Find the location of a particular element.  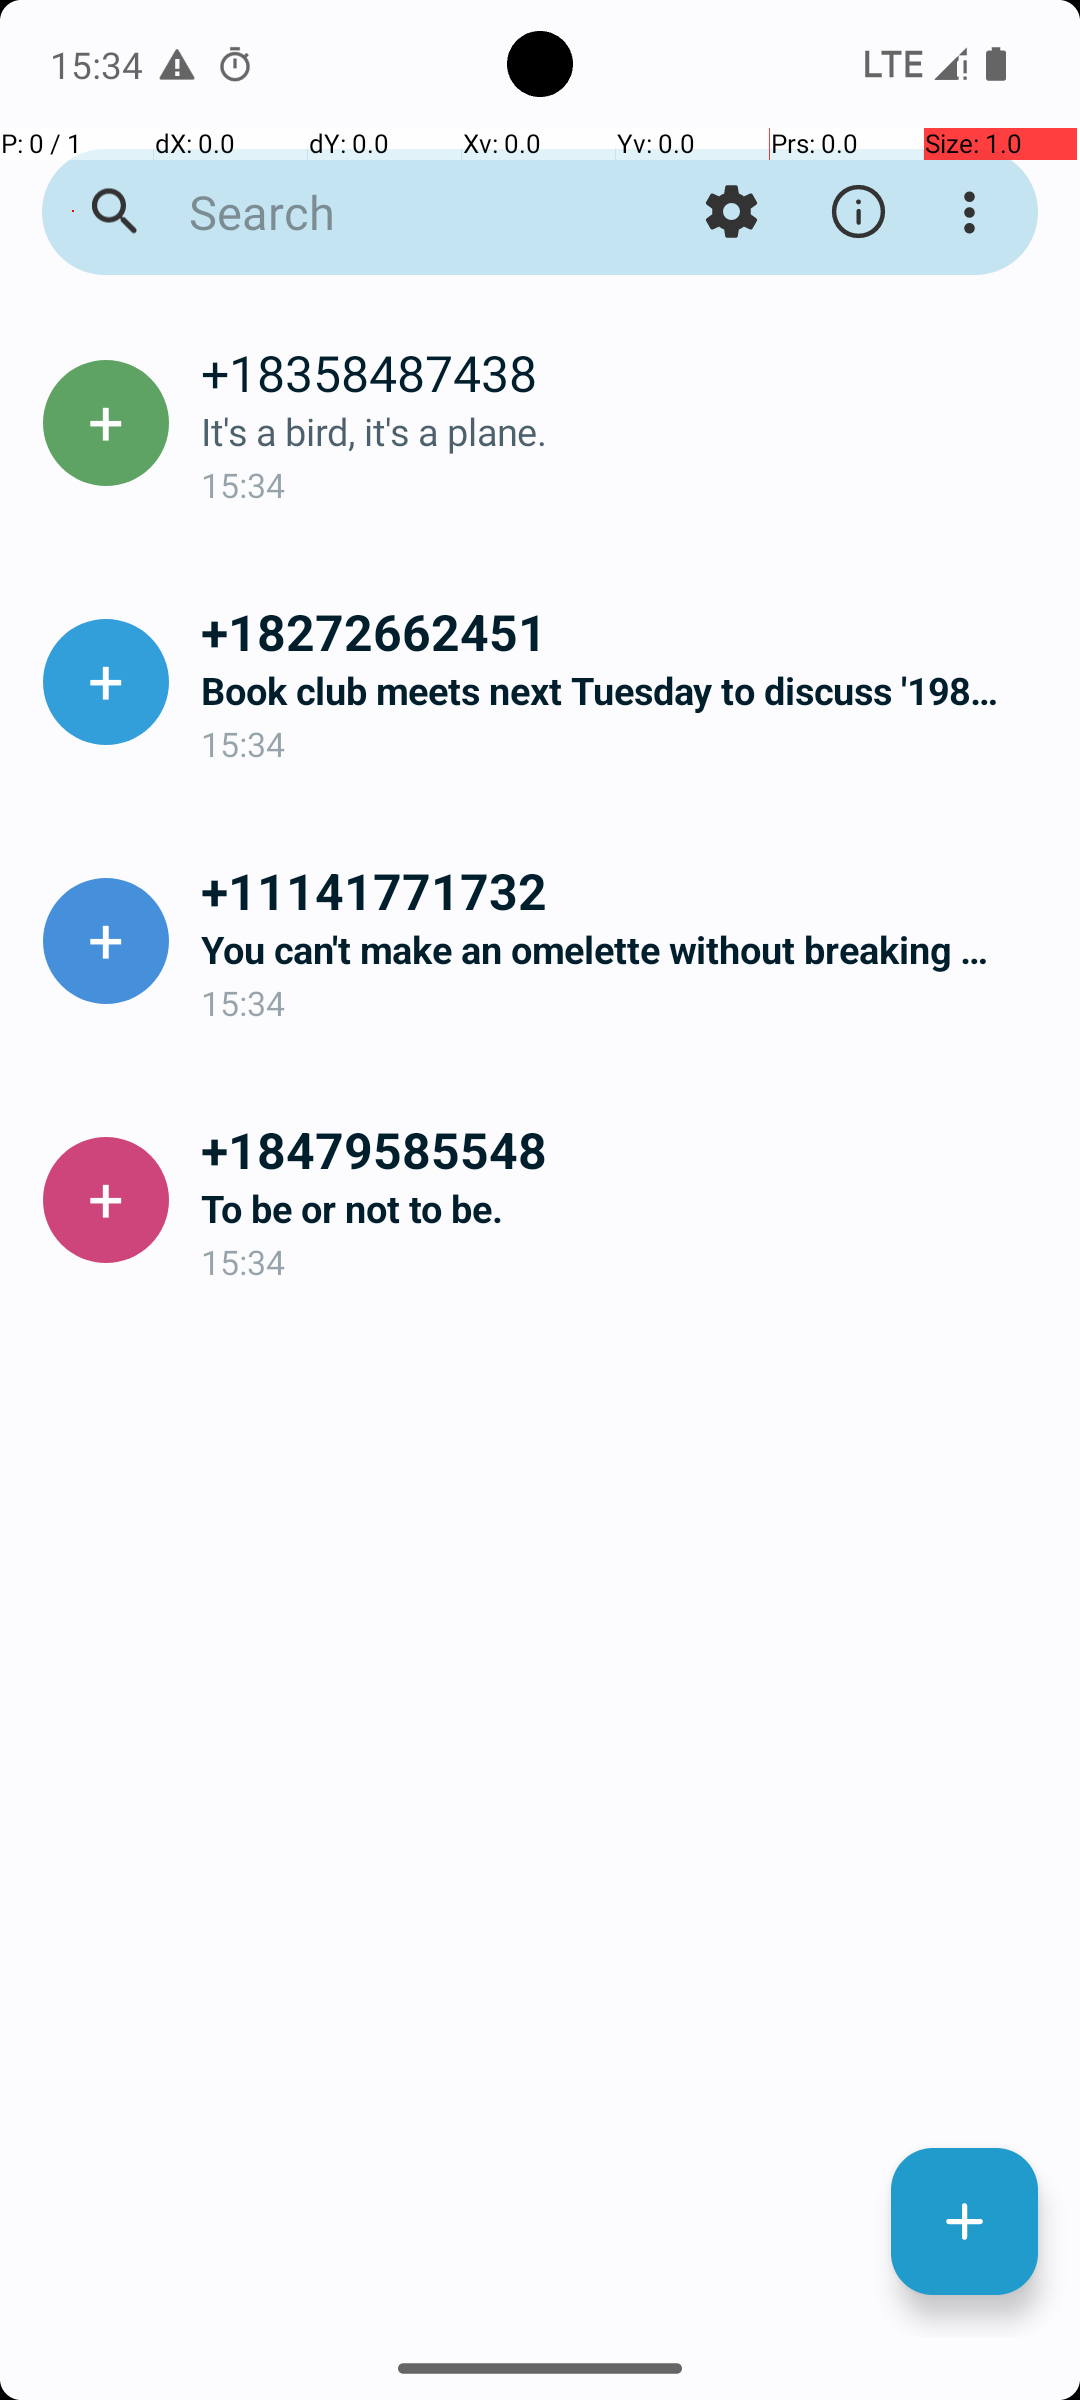

+18272662451 is located at coordinates (624, 631).